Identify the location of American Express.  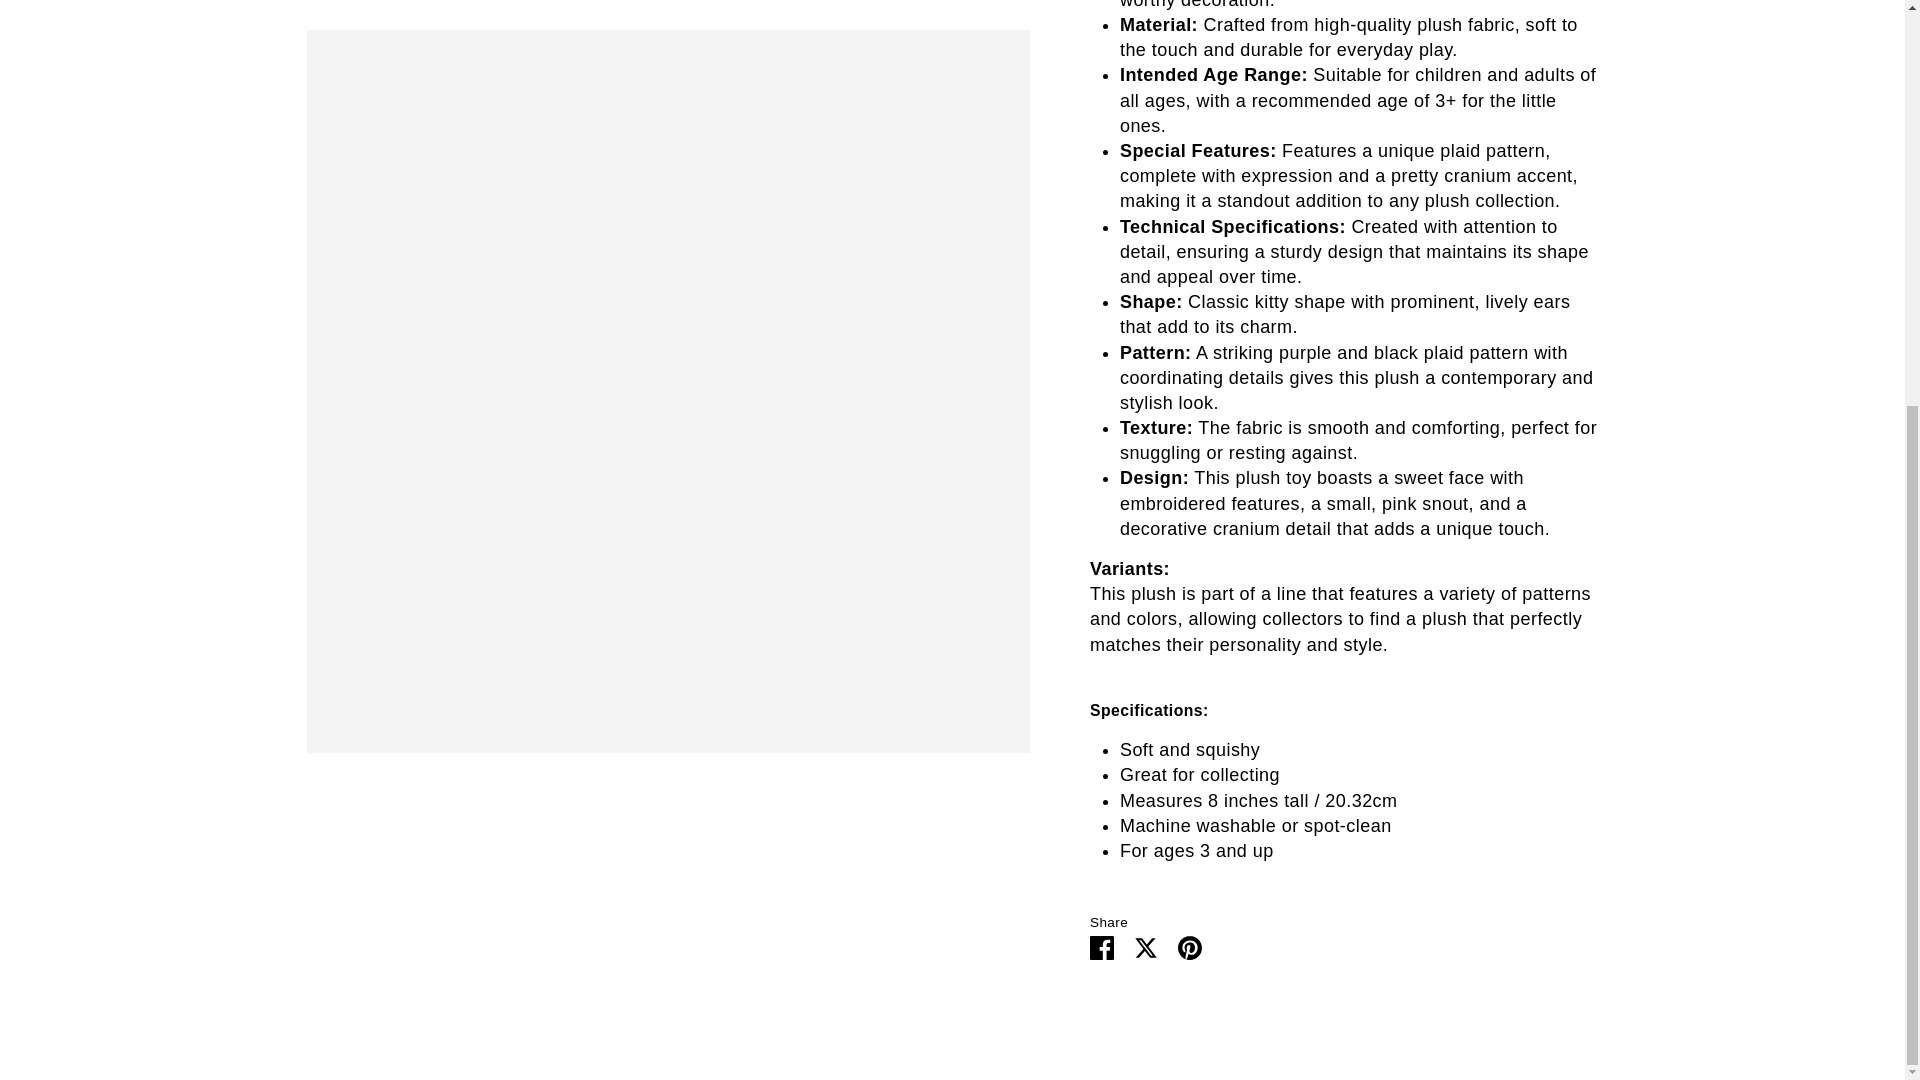
(1466, 375).